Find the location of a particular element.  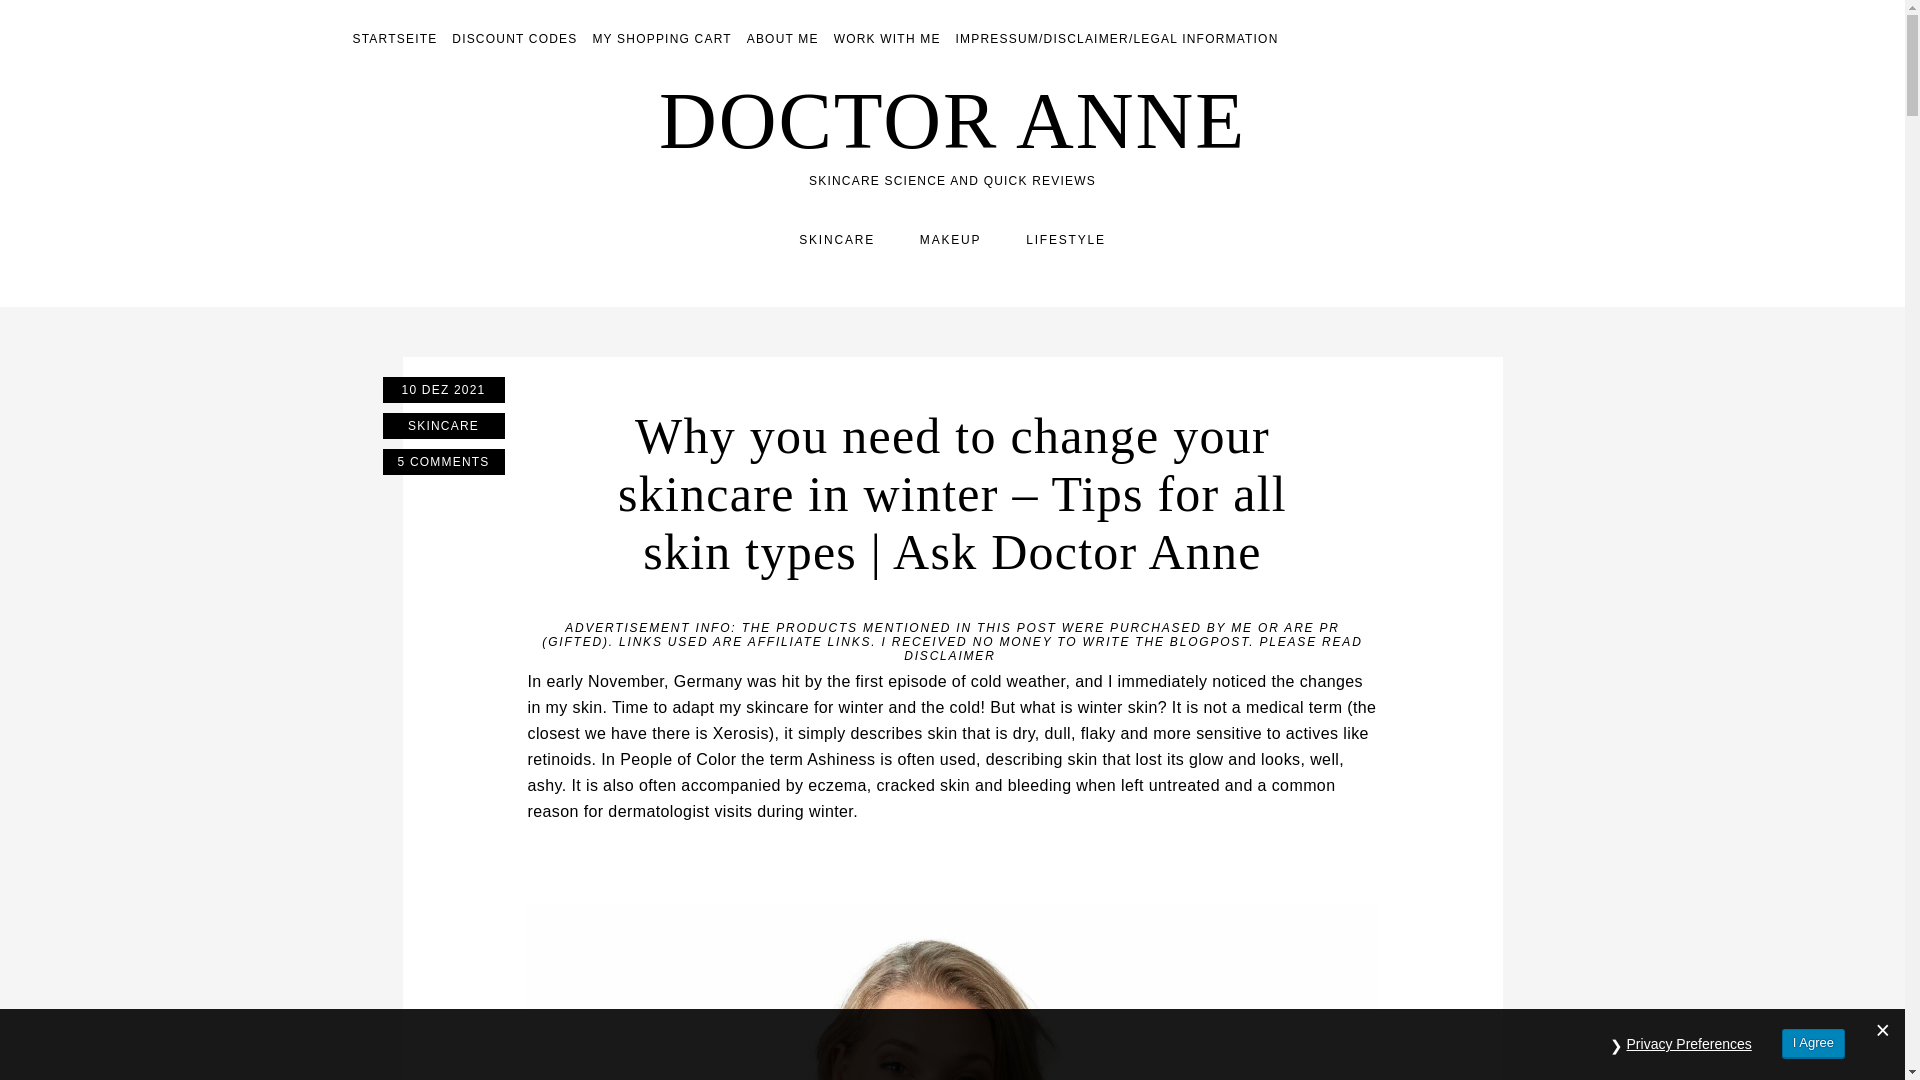

DOCTOR ANNE is located at coordinates (952, 120).